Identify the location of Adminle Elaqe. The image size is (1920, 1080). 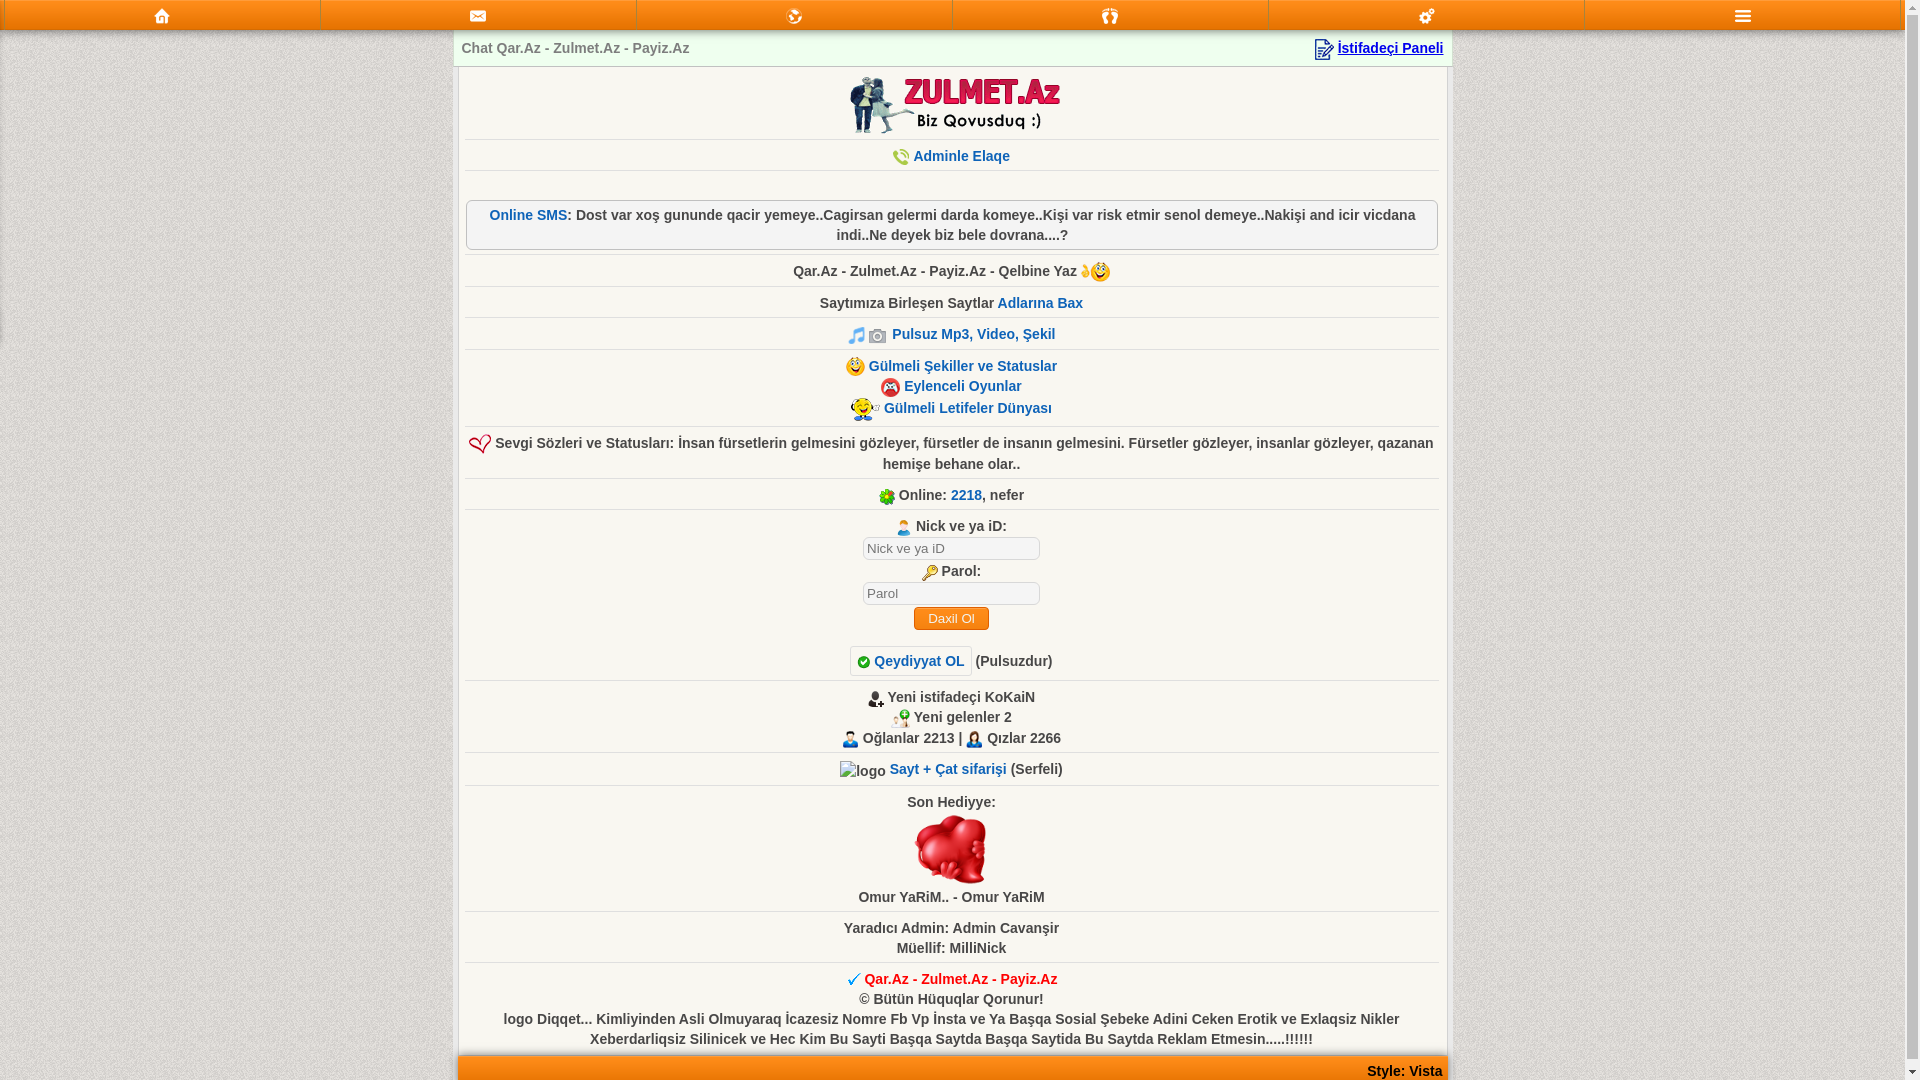
(961, 156).